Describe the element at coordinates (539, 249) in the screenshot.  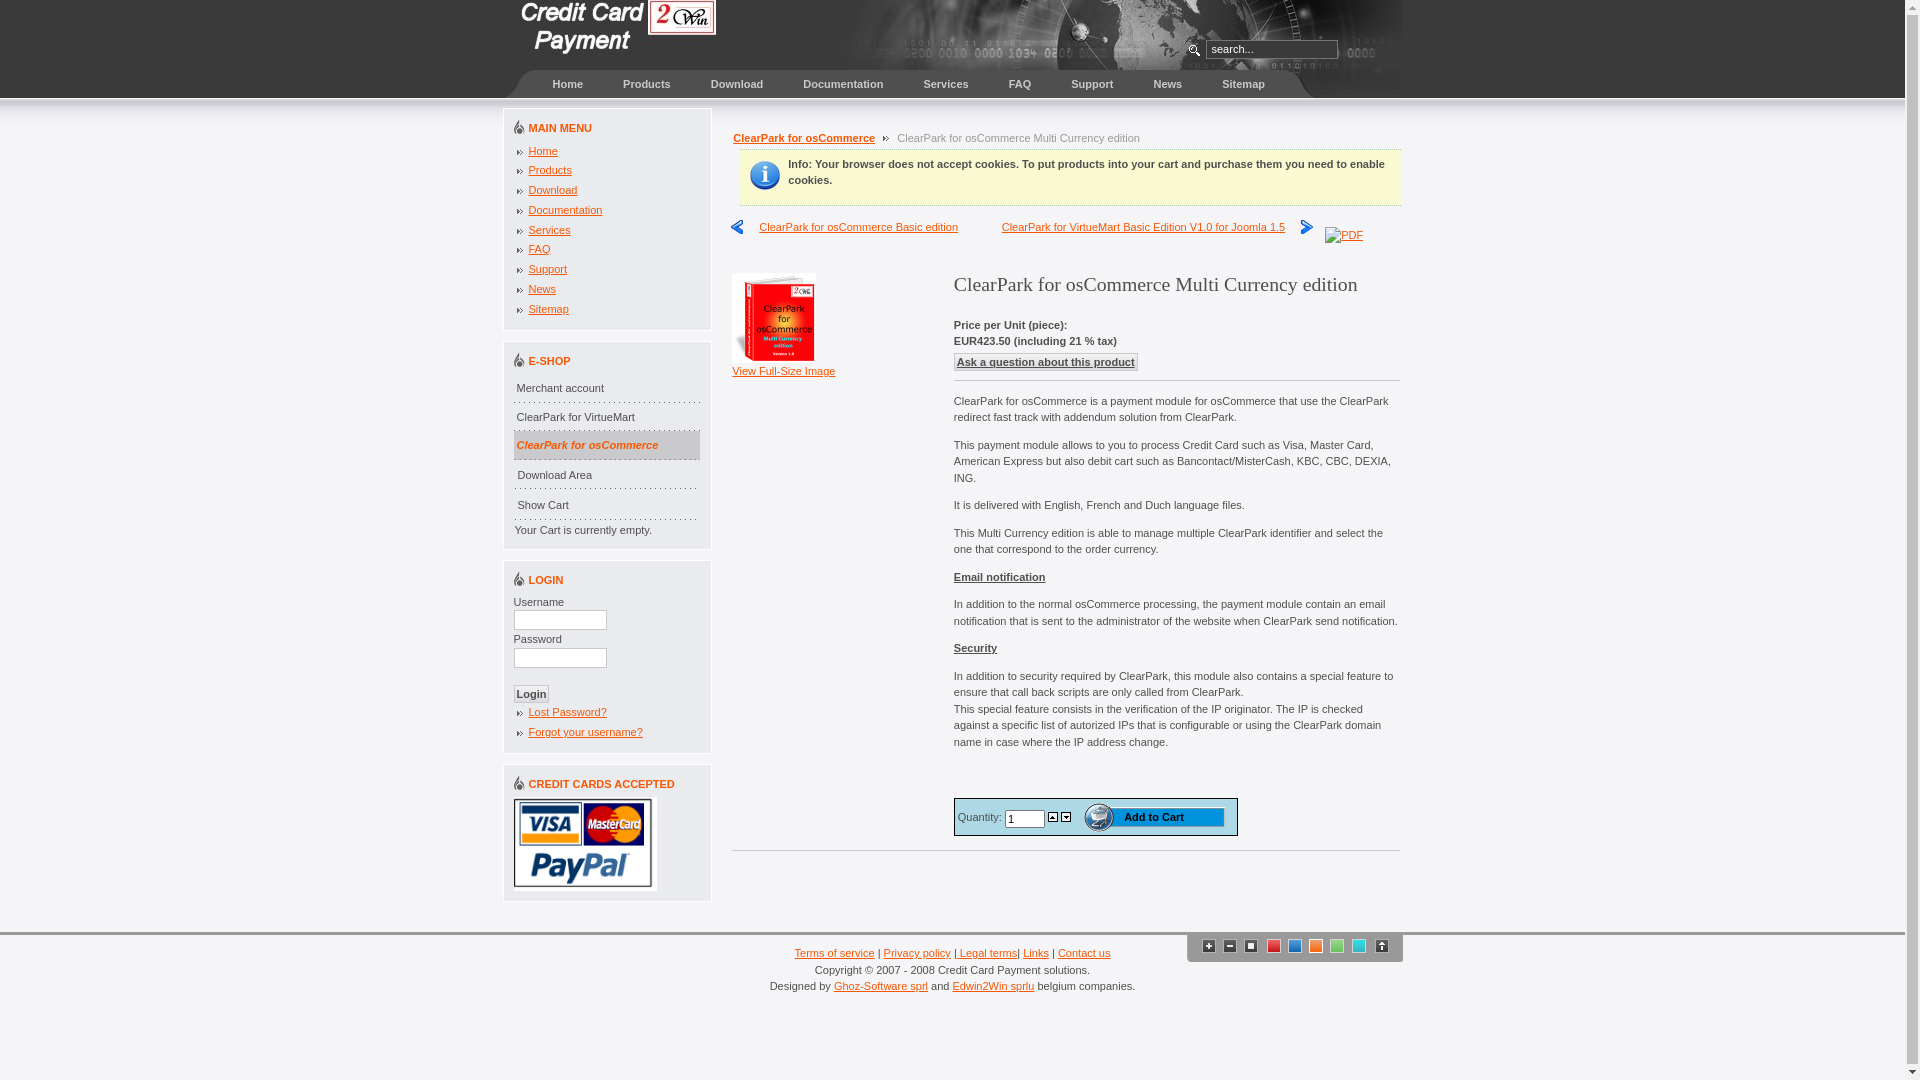
I see `FAQ` at that location.